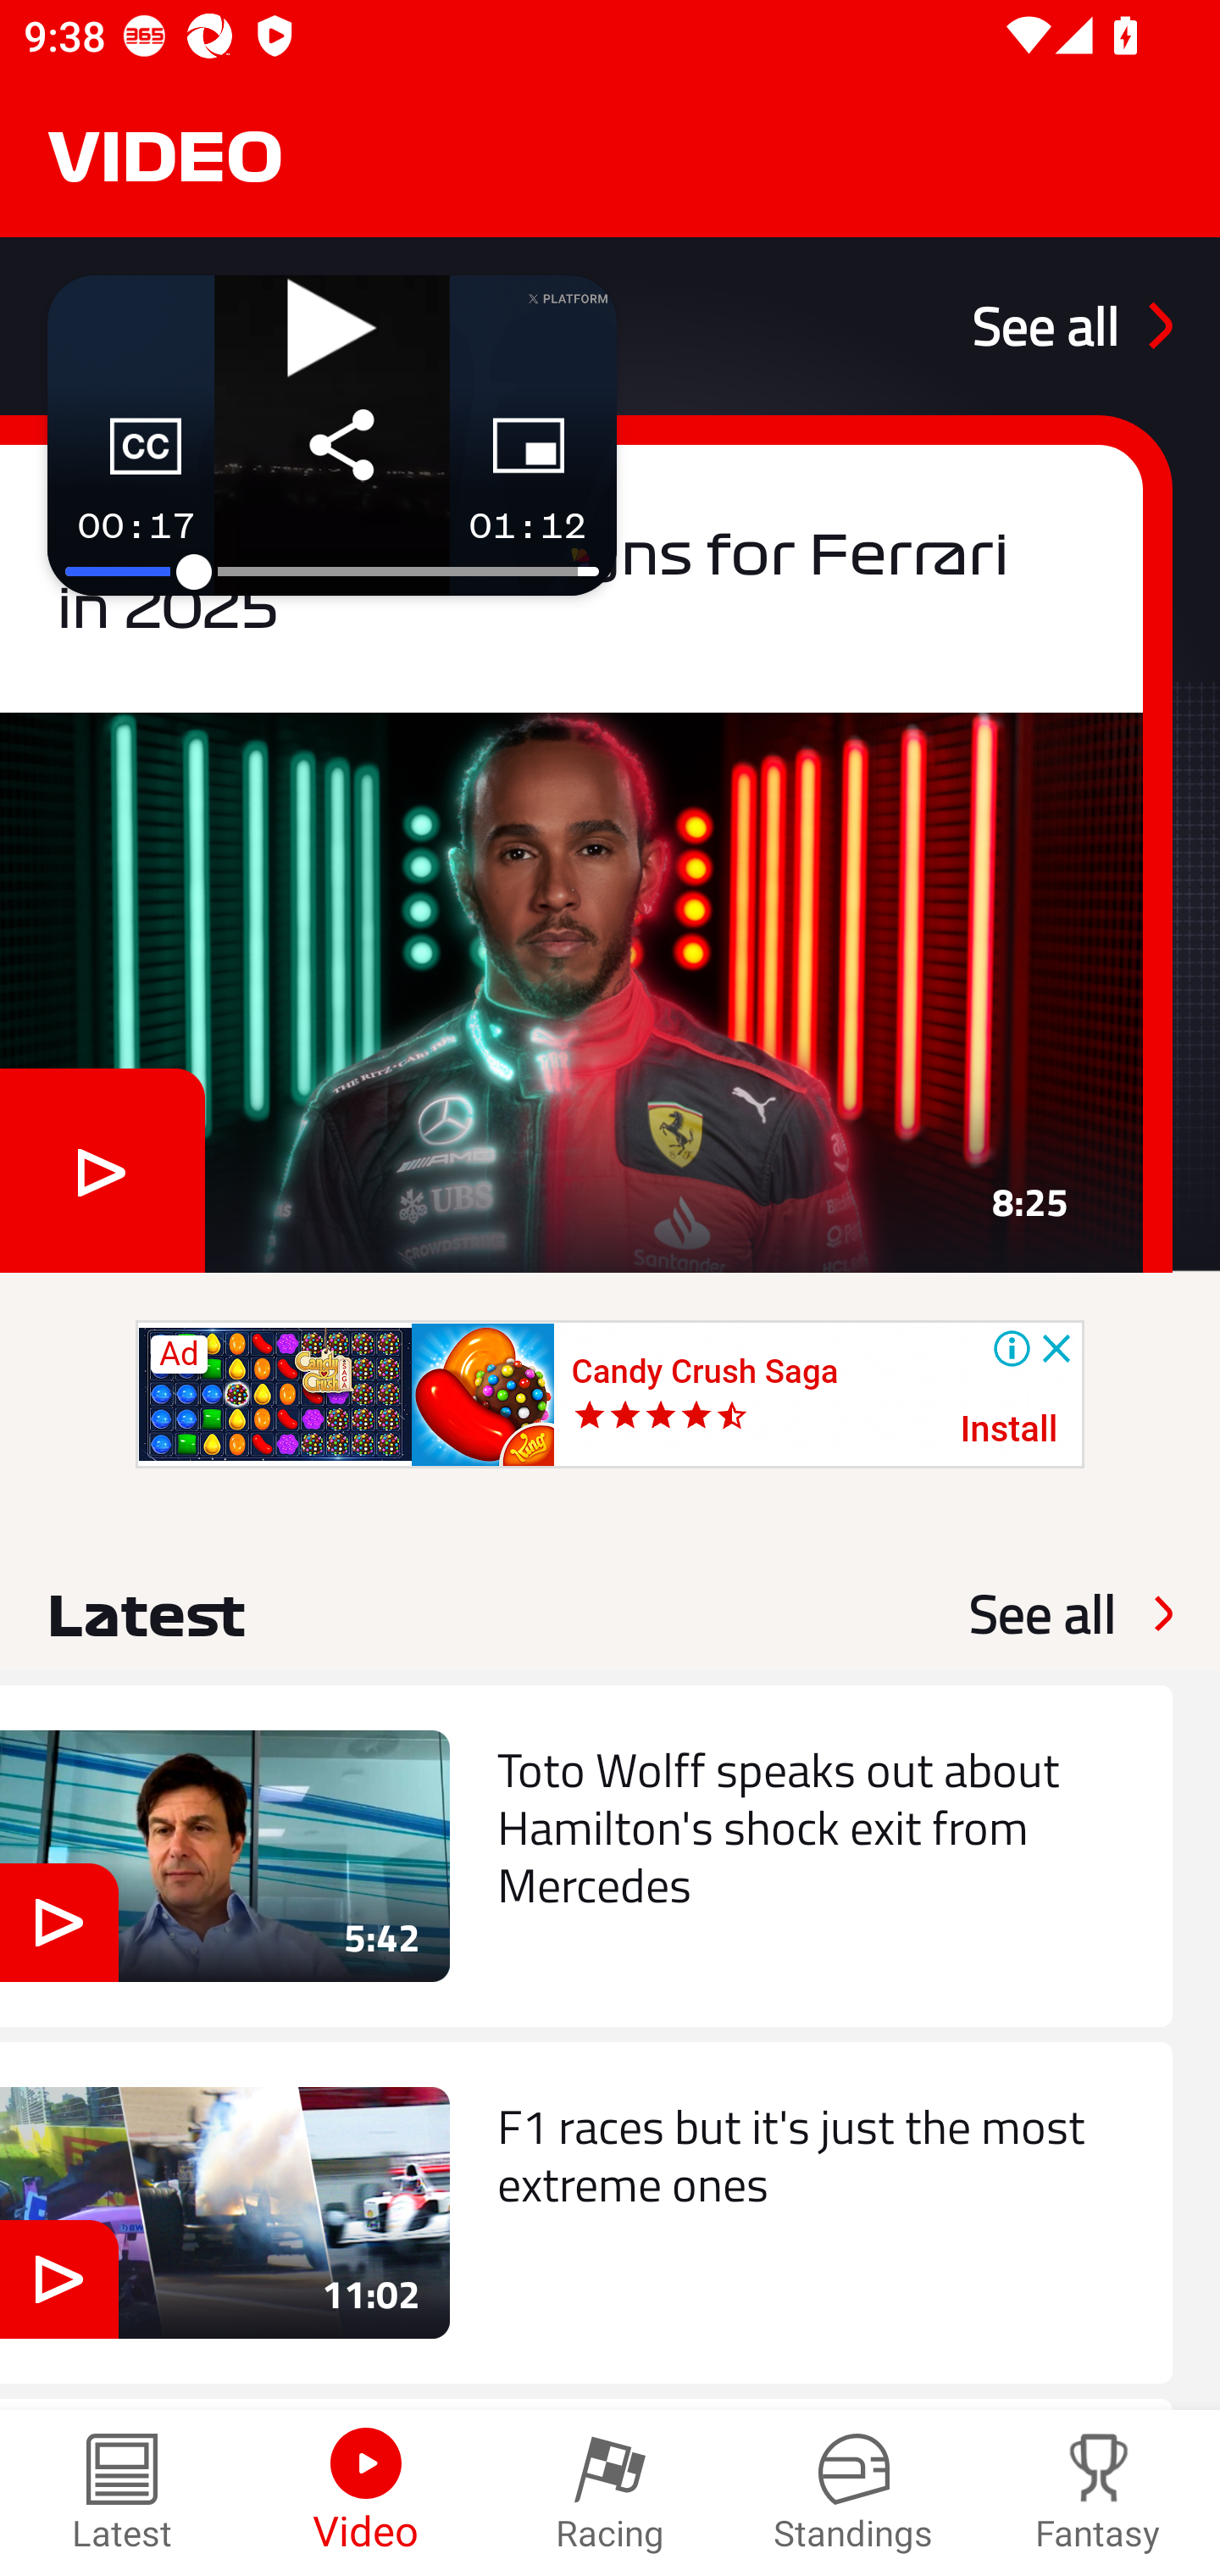 The image size is (1220, 2576). What do you see at coordinates (1042, 1613) in the screenshot?
I see `See all` at bounding box center [1042, 1613].